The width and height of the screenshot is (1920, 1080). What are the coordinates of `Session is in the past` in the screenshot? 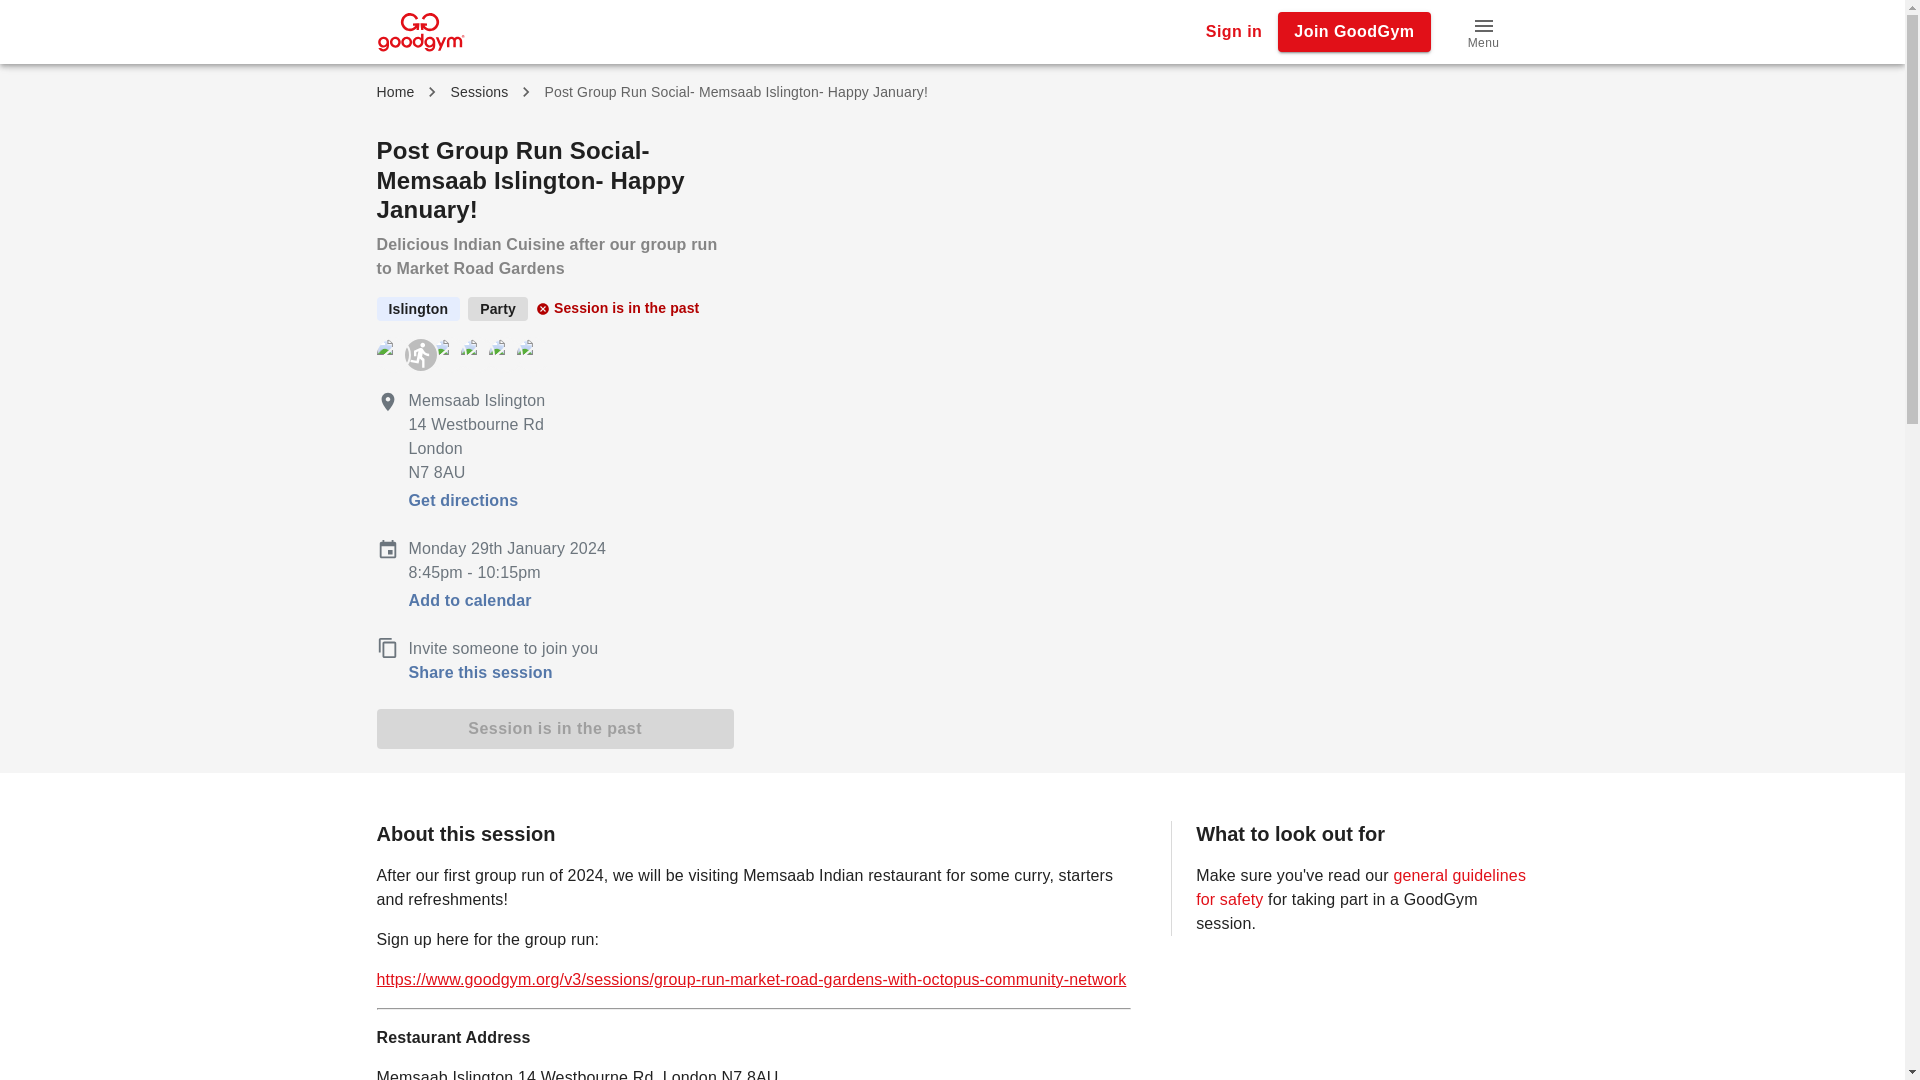 It's located at (554, 728).